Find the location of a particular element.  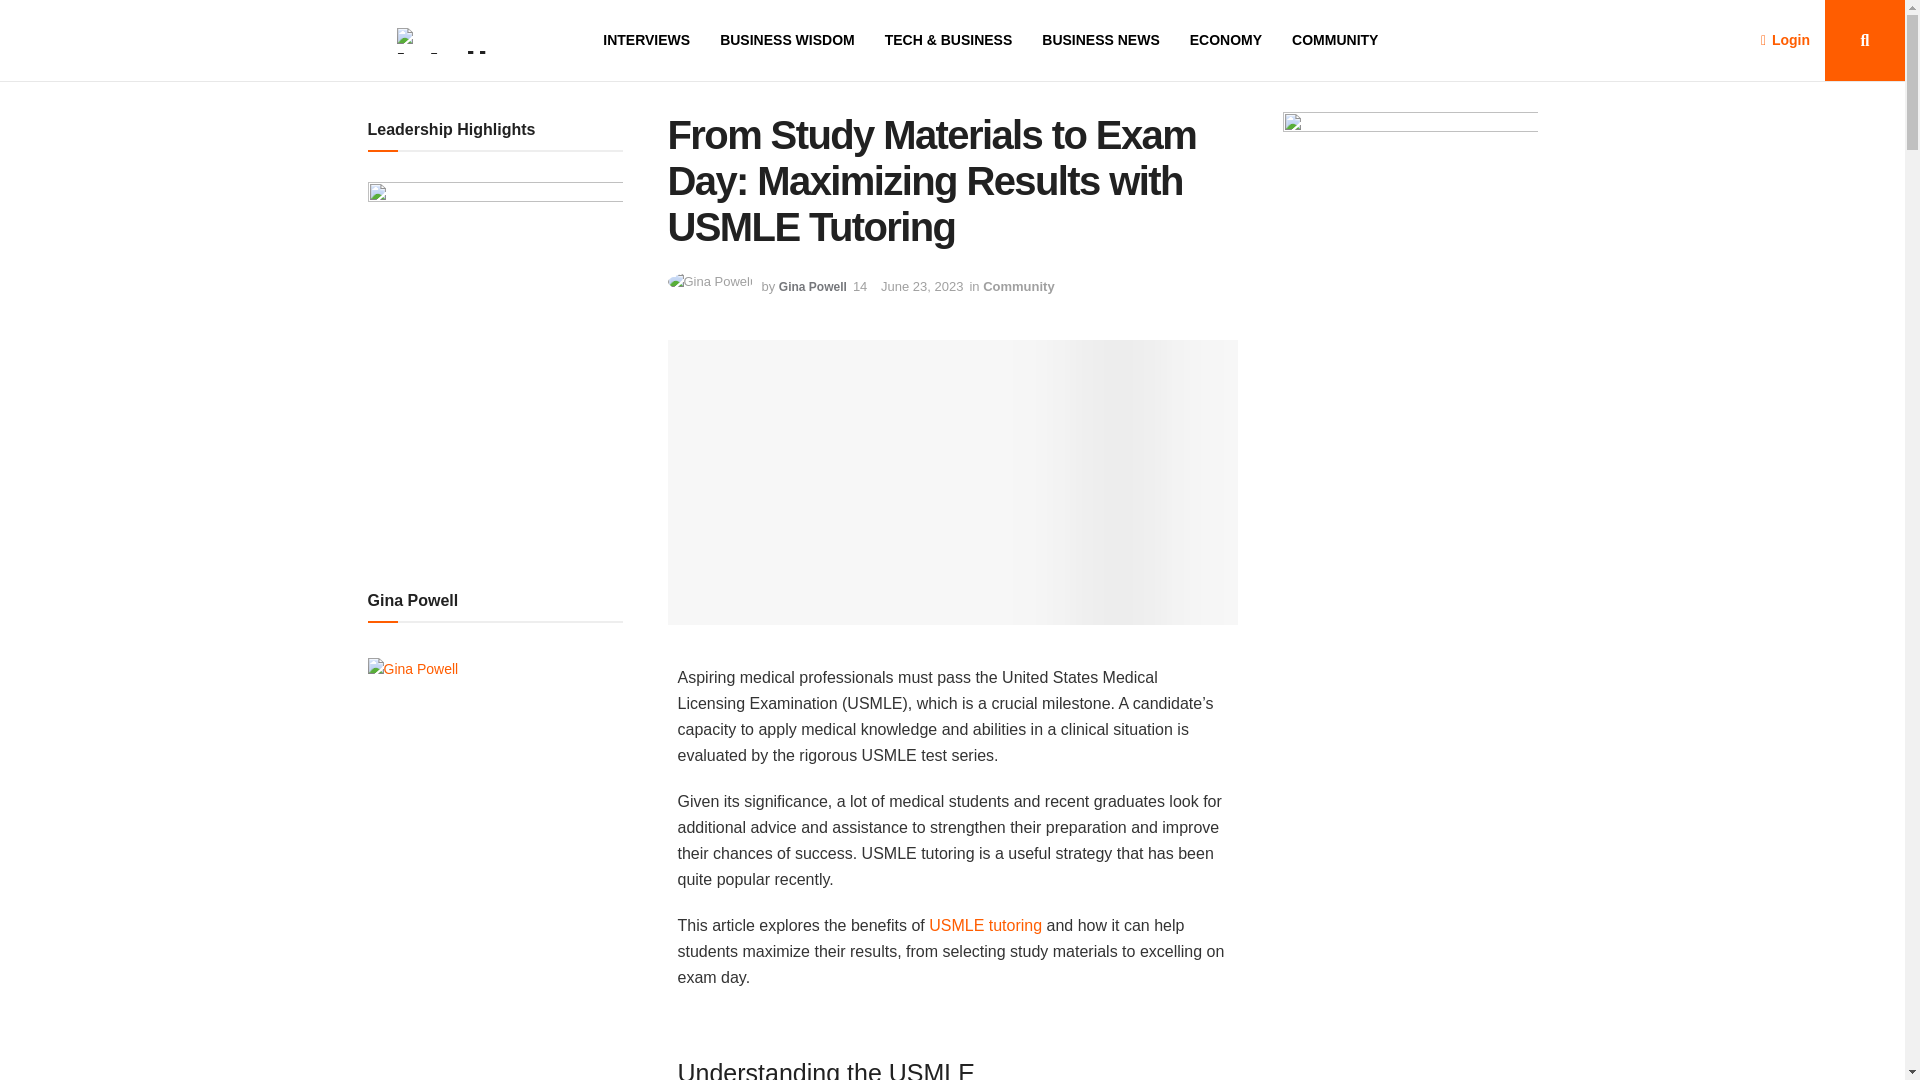

USMLE tutoring is located at coordinates (986, 925).